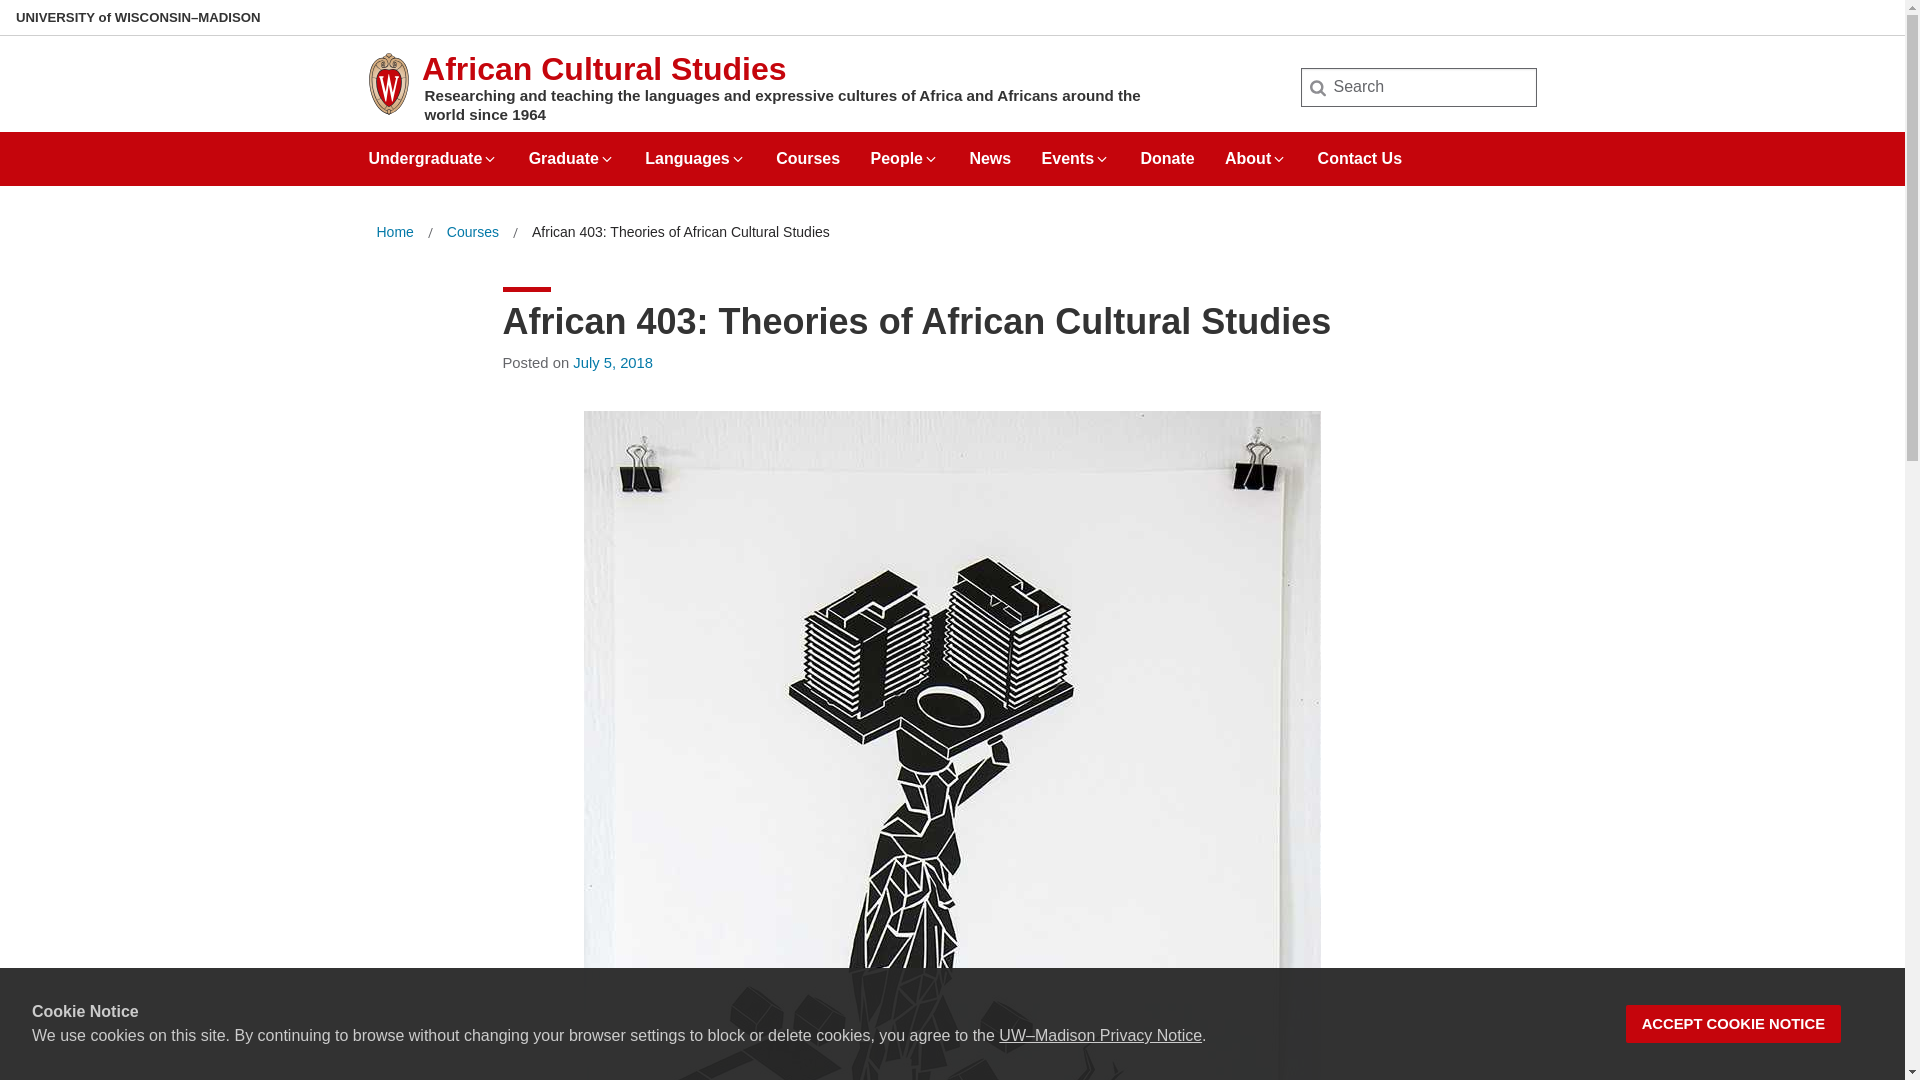 The width and height of the screenshot is (1920, 1080). Describe the element at coordinates (1076, 152) in the screenshot. I see `Events Expand` at that location.